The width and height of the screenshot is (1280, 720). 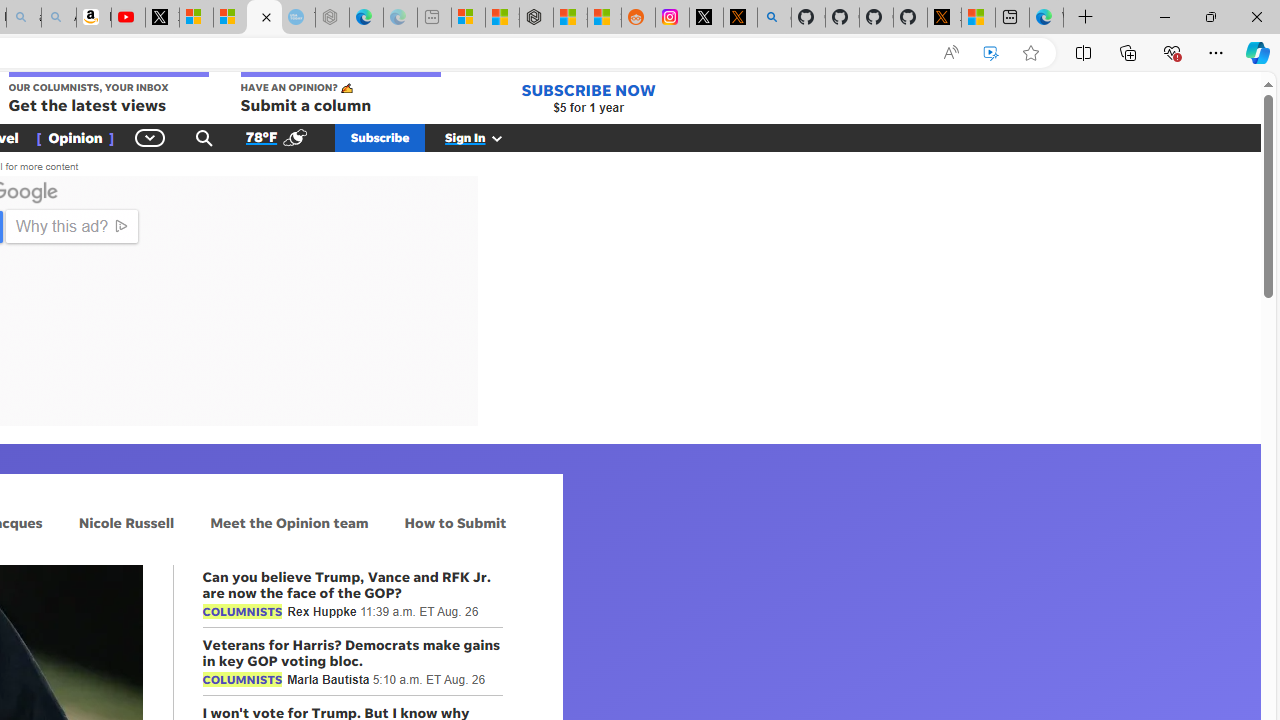 I want to click on Sign In, so click(x=485, y=137).